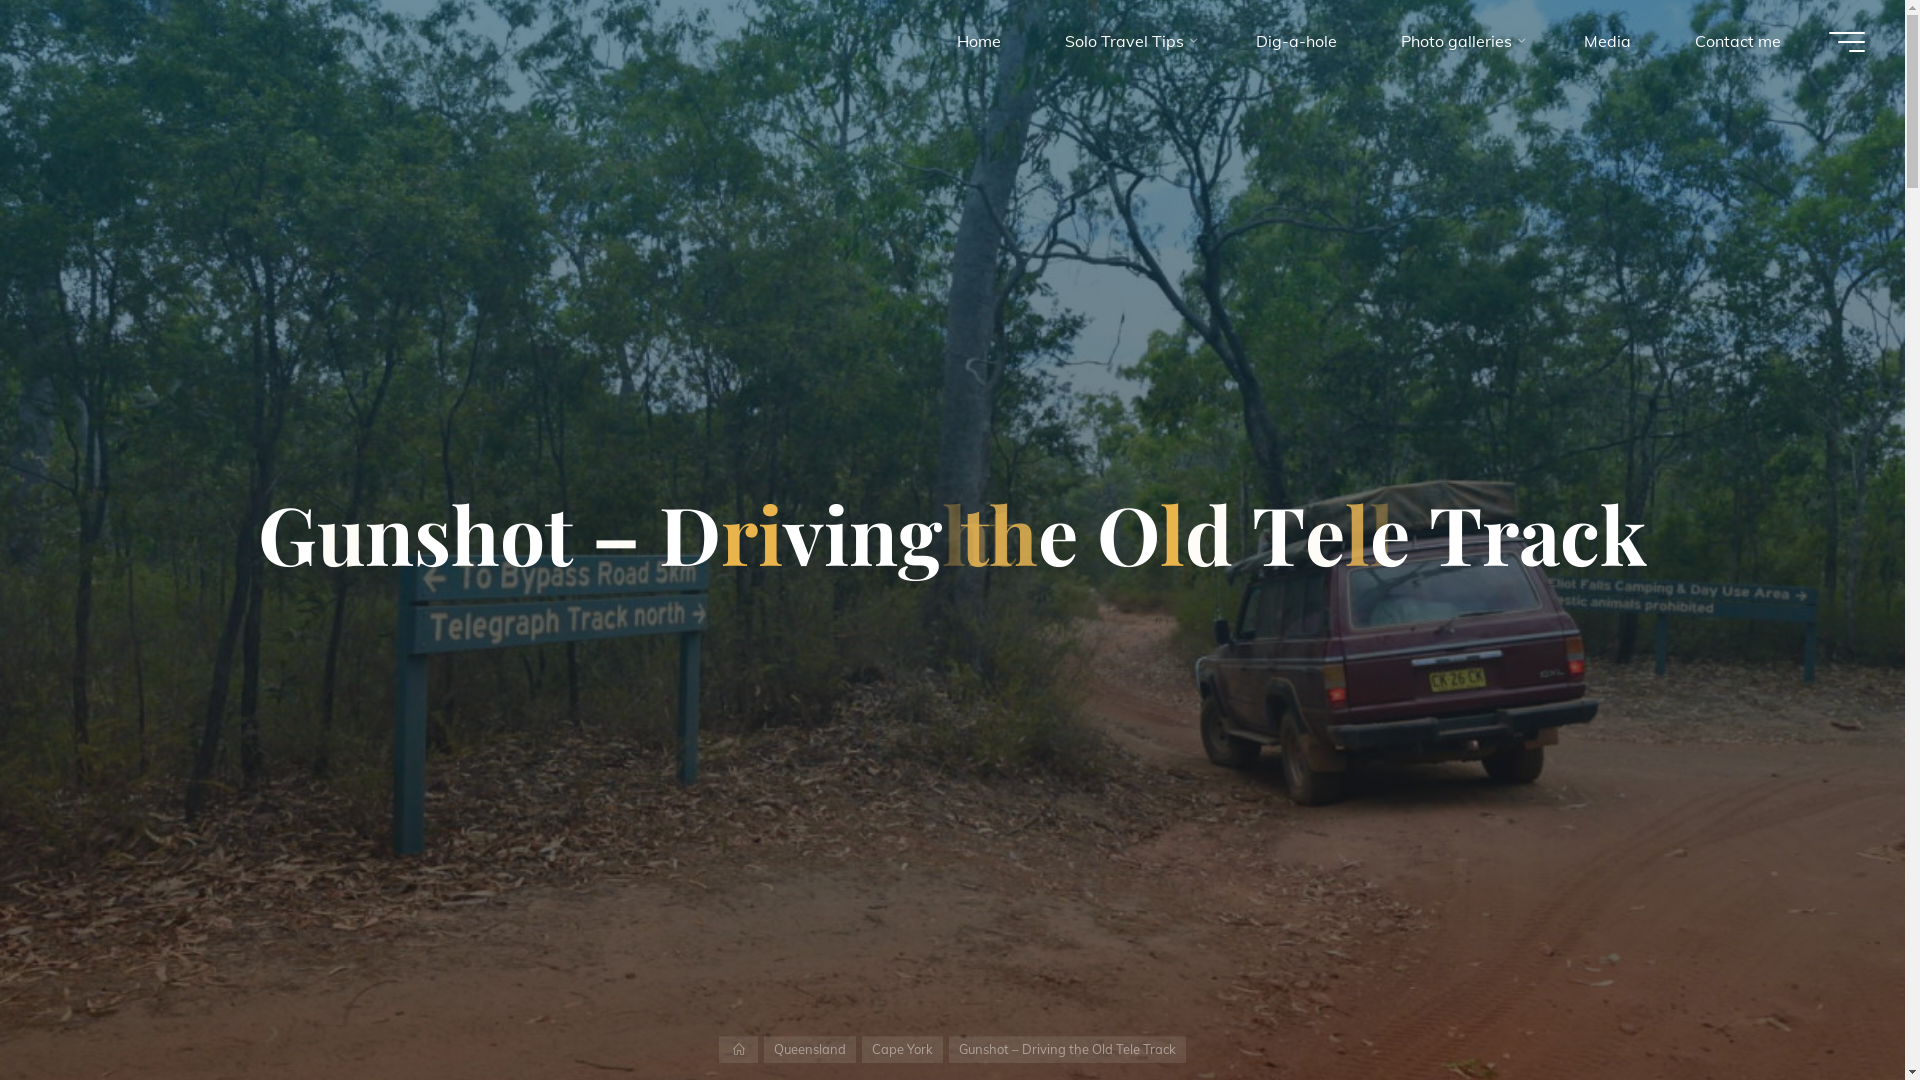 The height and width of the screenshot is (1080, 1920). I want to click on Photo galleries, so click(1460, 42).